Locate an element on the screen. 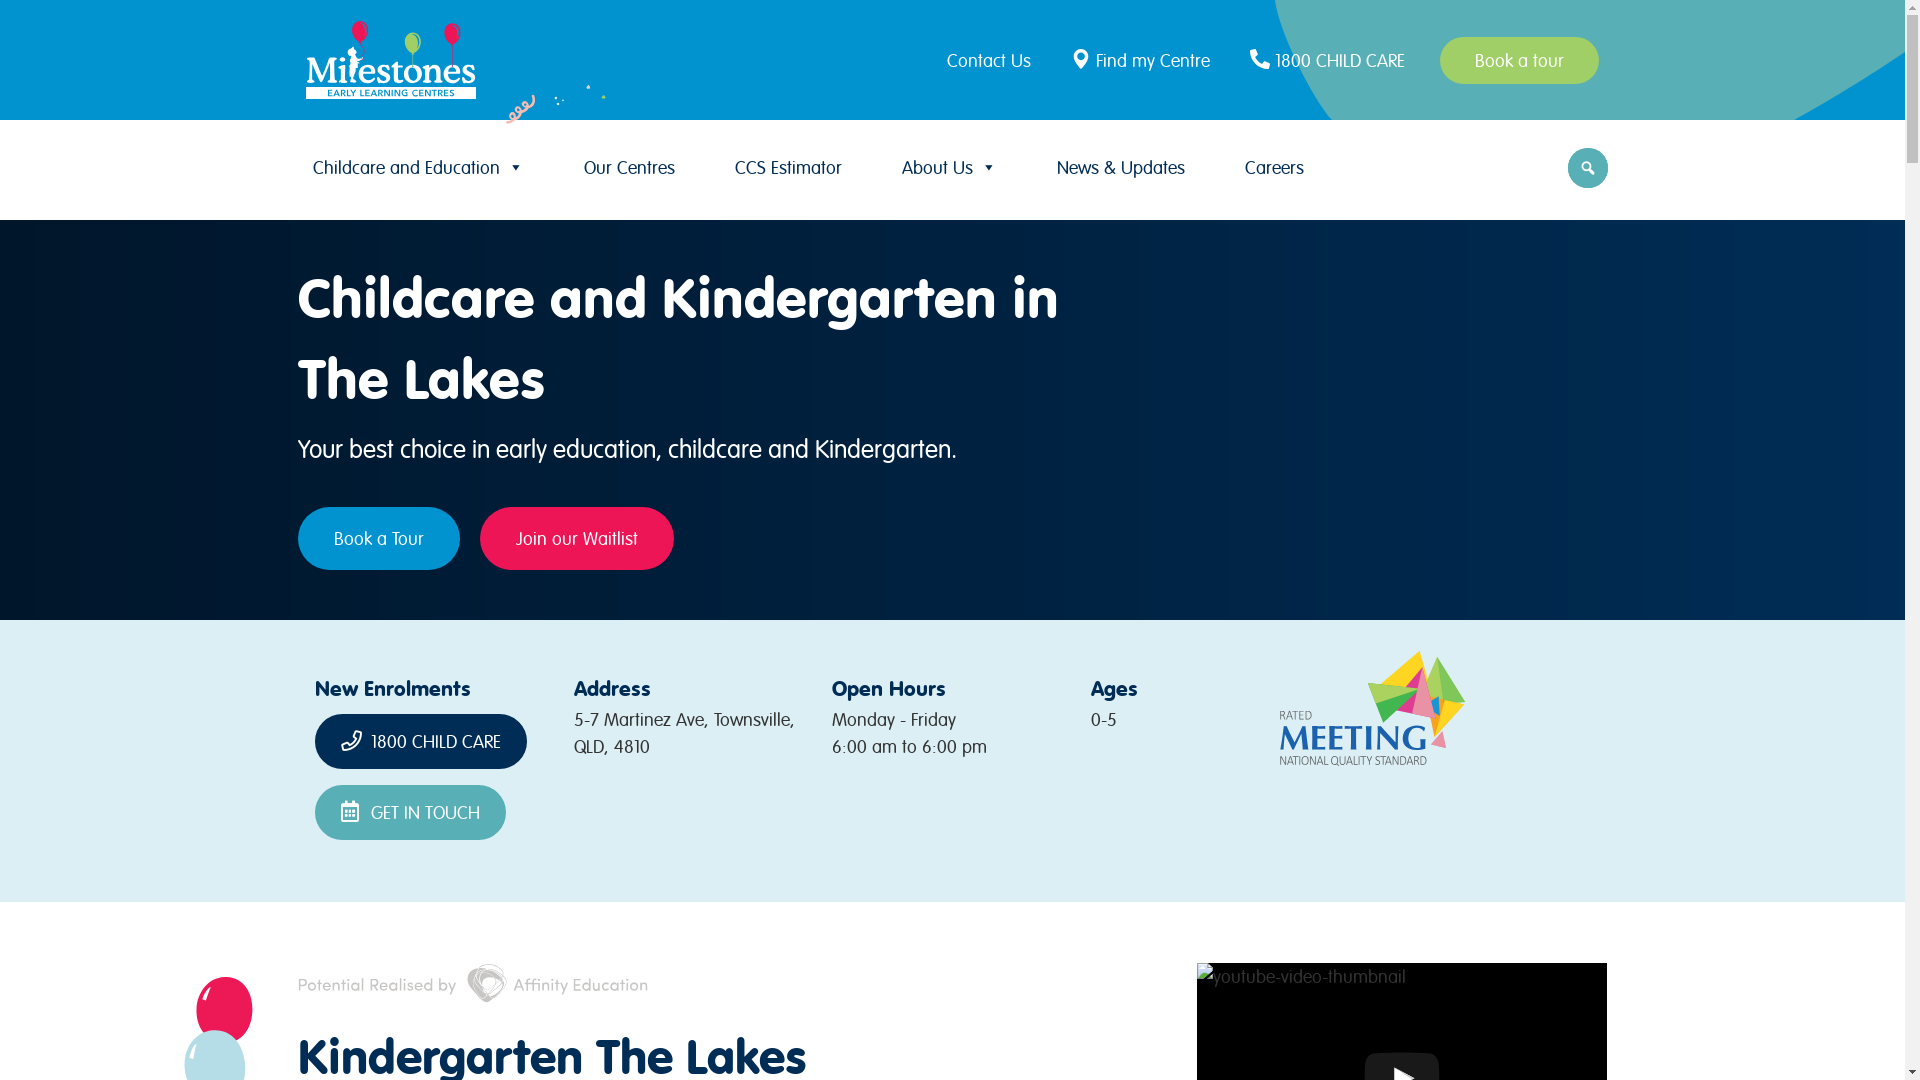 This screenshot has height=1080, width=1920. CCS Estimator is located at coordinates (788, 168).